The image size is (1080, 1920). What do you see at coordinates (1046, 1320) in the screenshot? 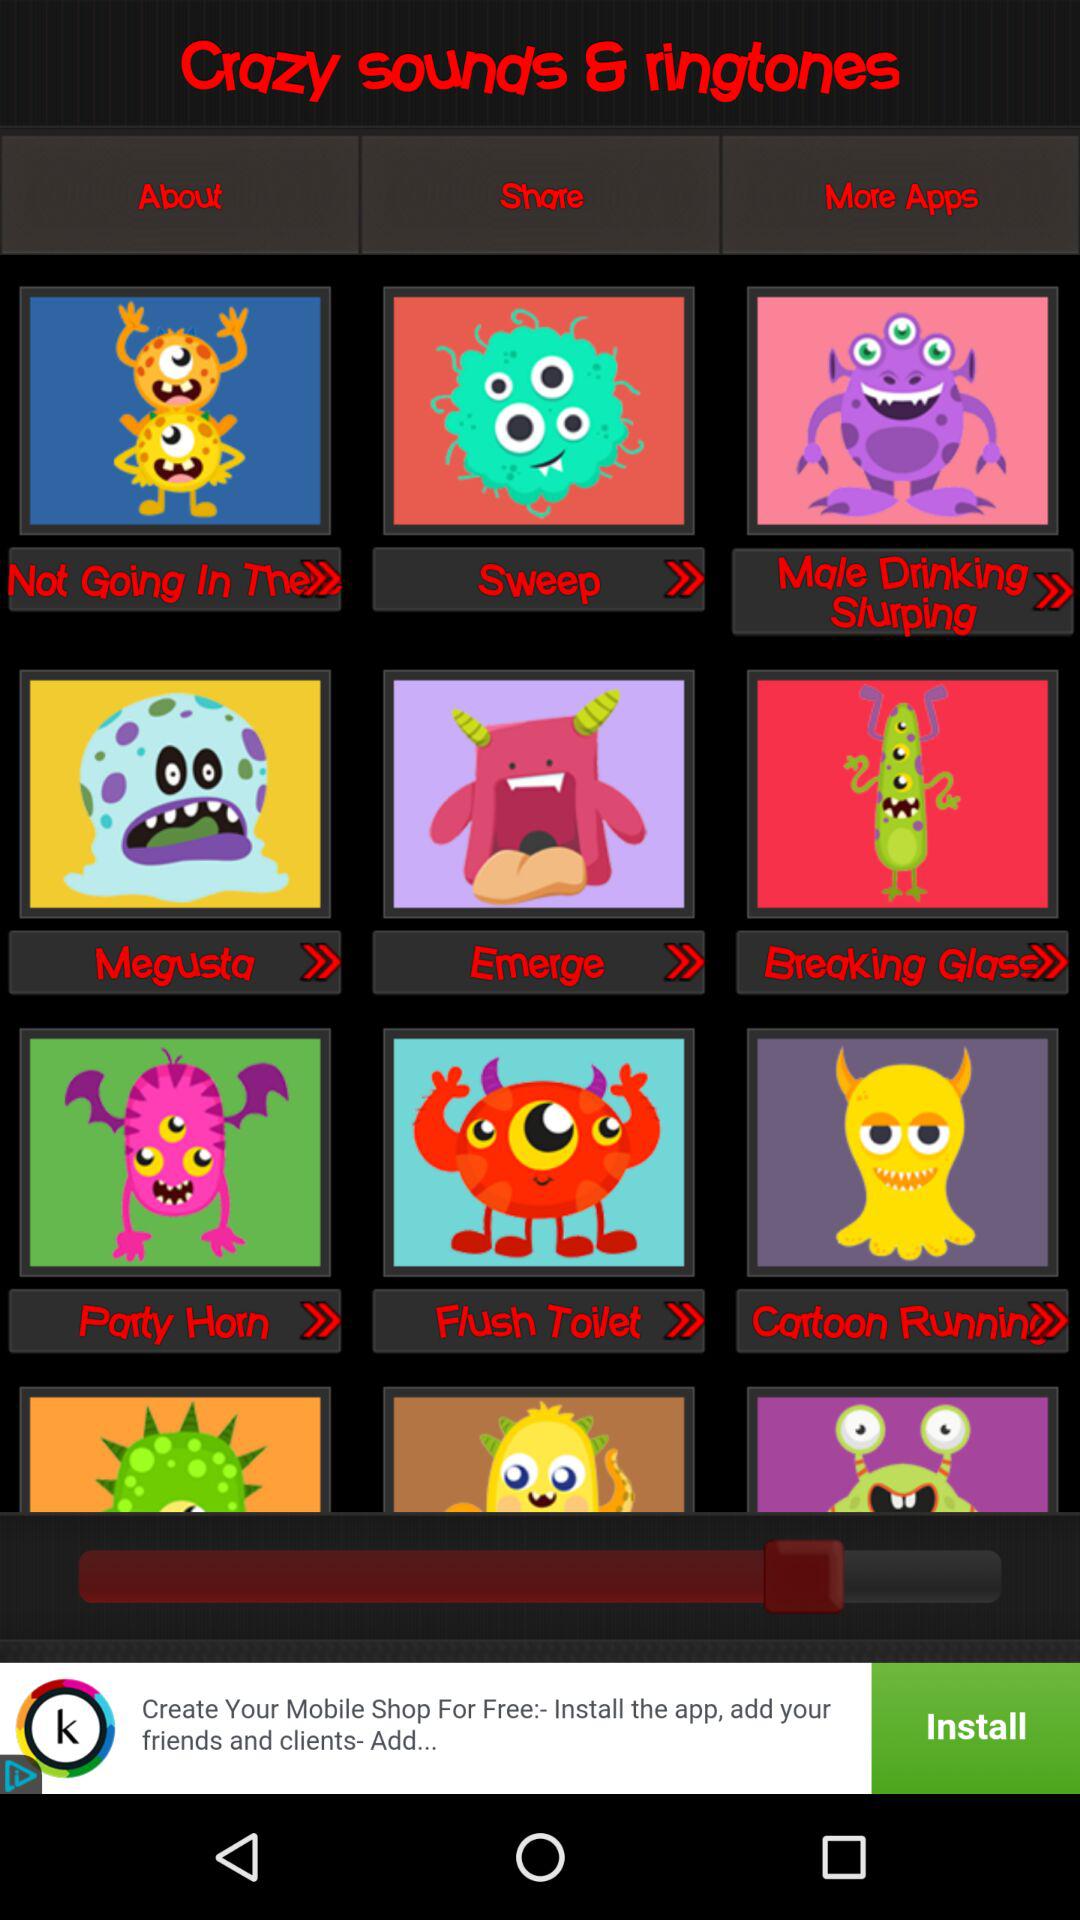
I see `enter cartoon runnin page` at bounding box center [1046, 1320].